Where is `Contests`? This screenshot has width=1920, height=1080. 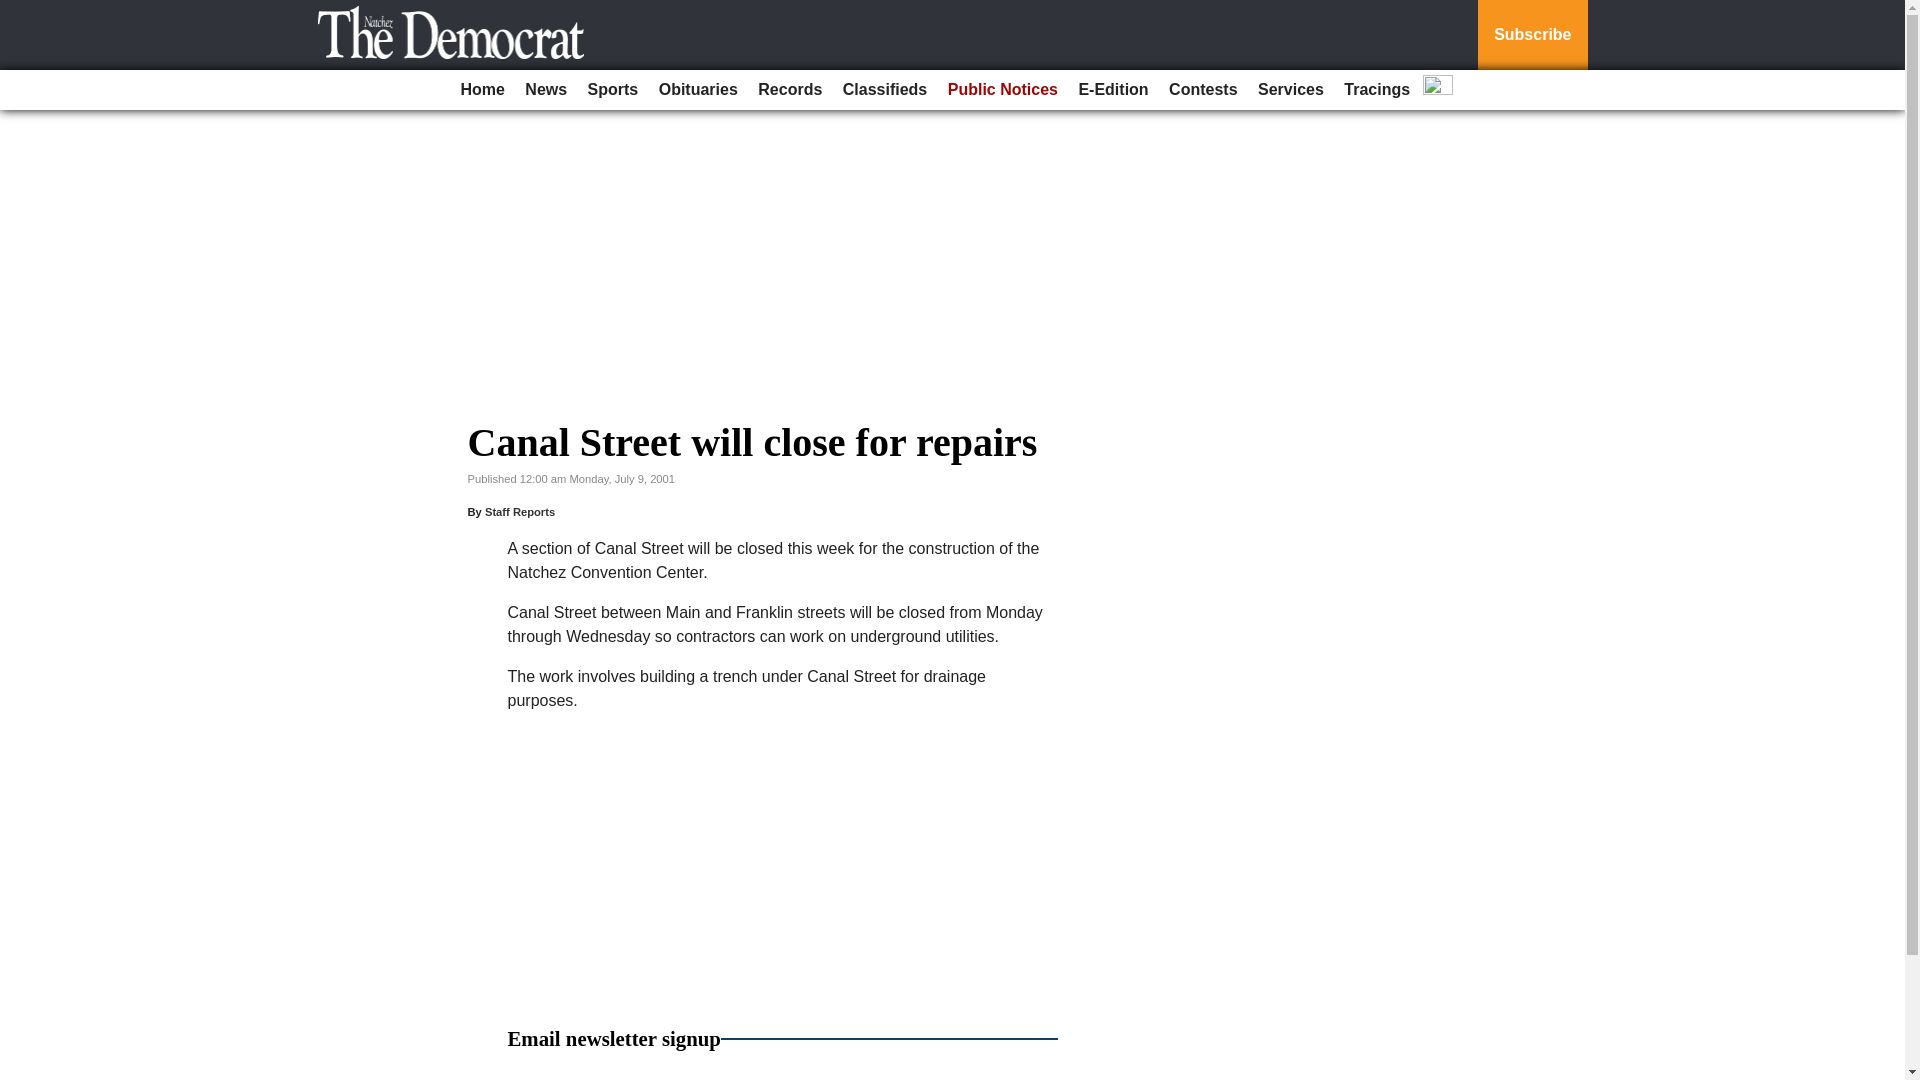
Contests is located at coordinates (1202, 90).